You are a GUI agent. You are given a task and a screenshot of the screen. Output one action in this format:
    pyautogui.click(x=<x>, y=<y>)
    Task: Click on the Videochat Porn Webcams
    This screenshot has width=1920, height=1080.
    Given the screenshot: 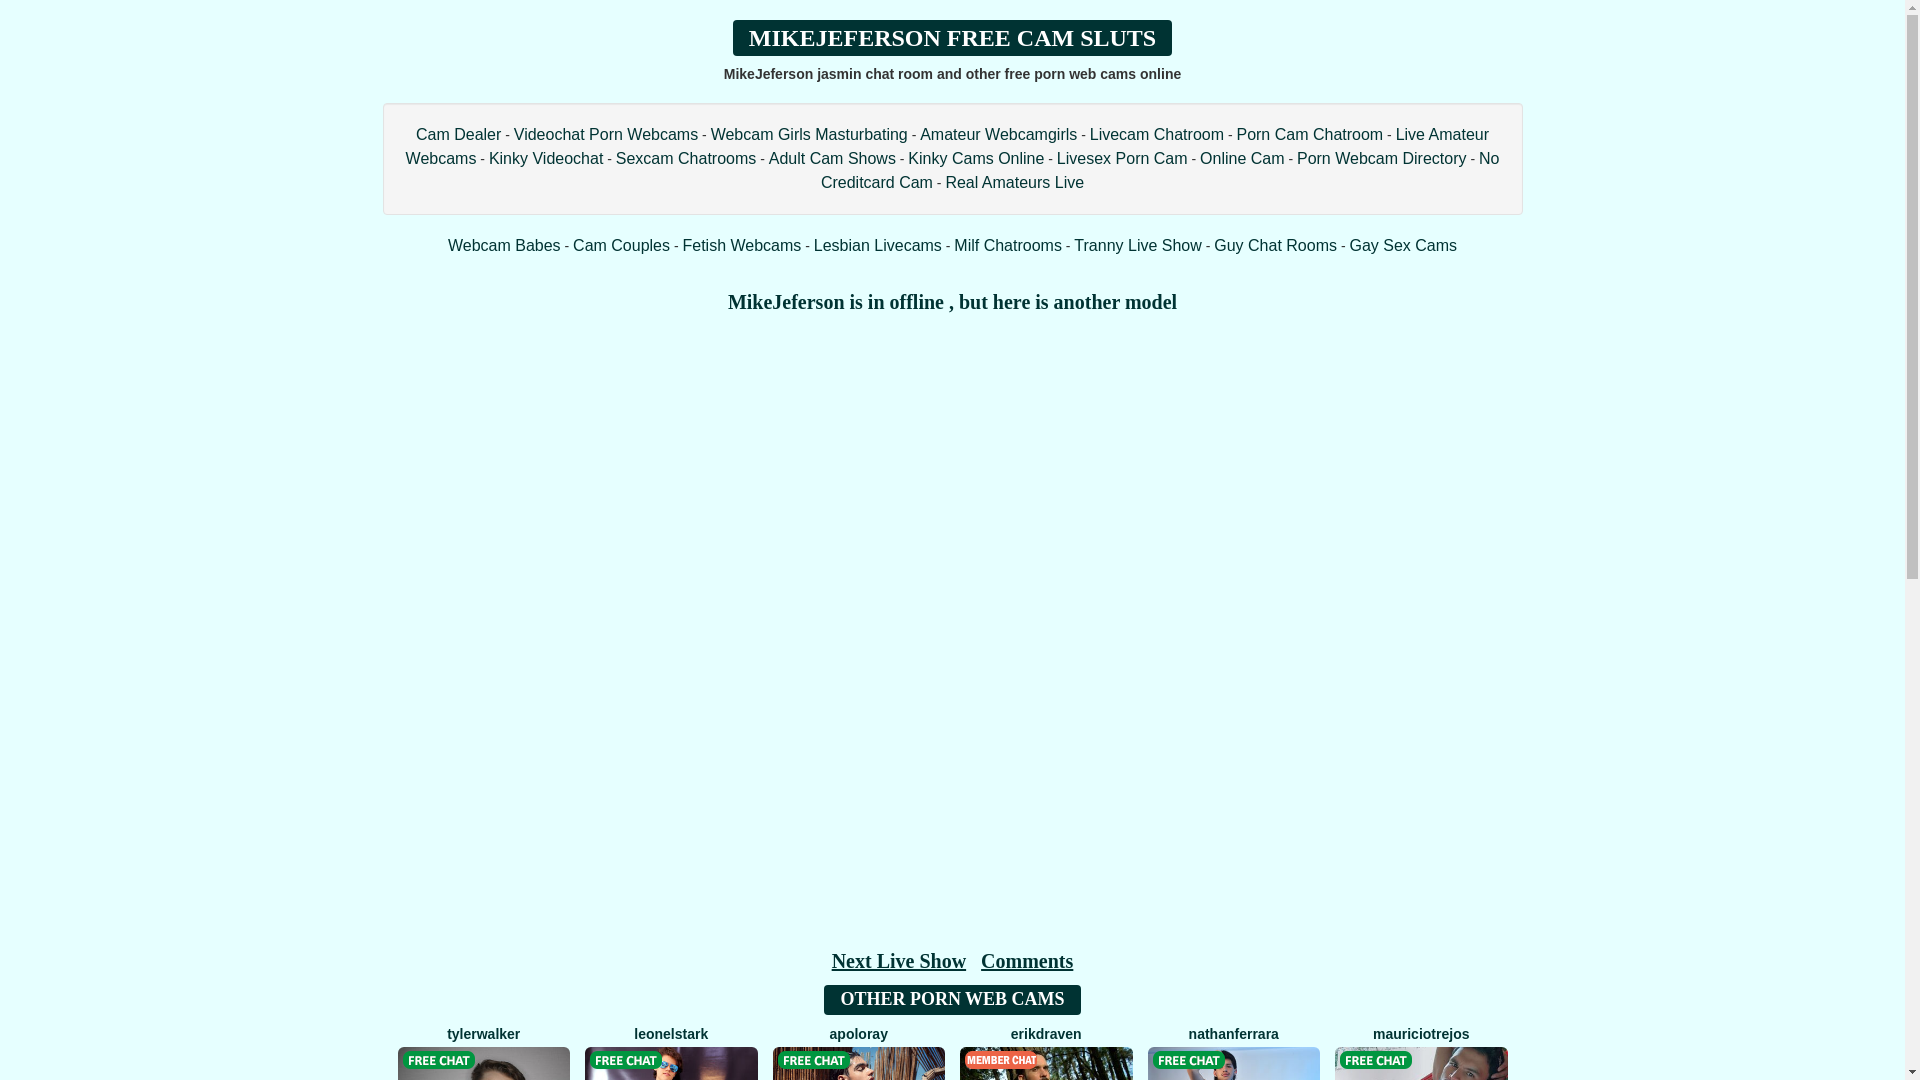 What is the action you would take?
    pyautogui.click(x=606, y=134)
    